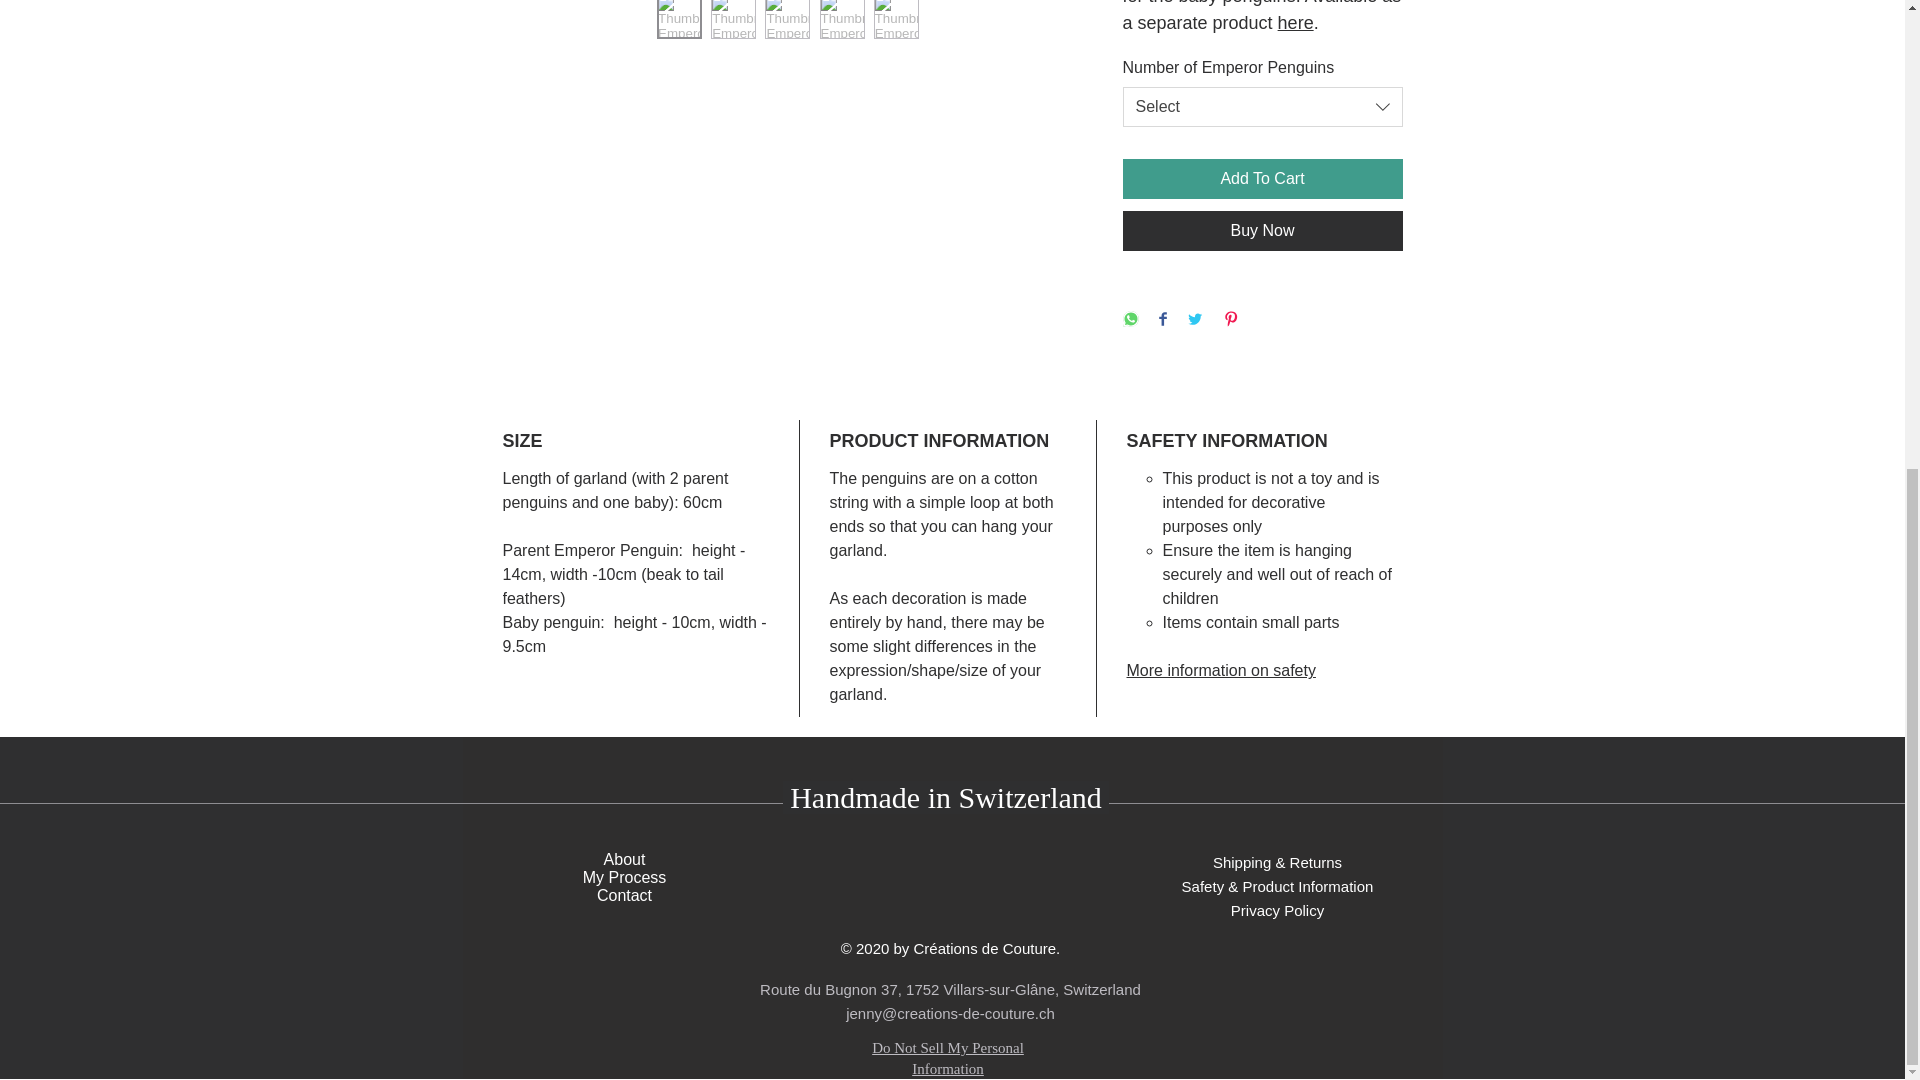 The width and height of the screenshot is (1920, 1080). Describe the element at coordinates (1277, 910) in the screenshot. I see `Privacy Policy` at that location.